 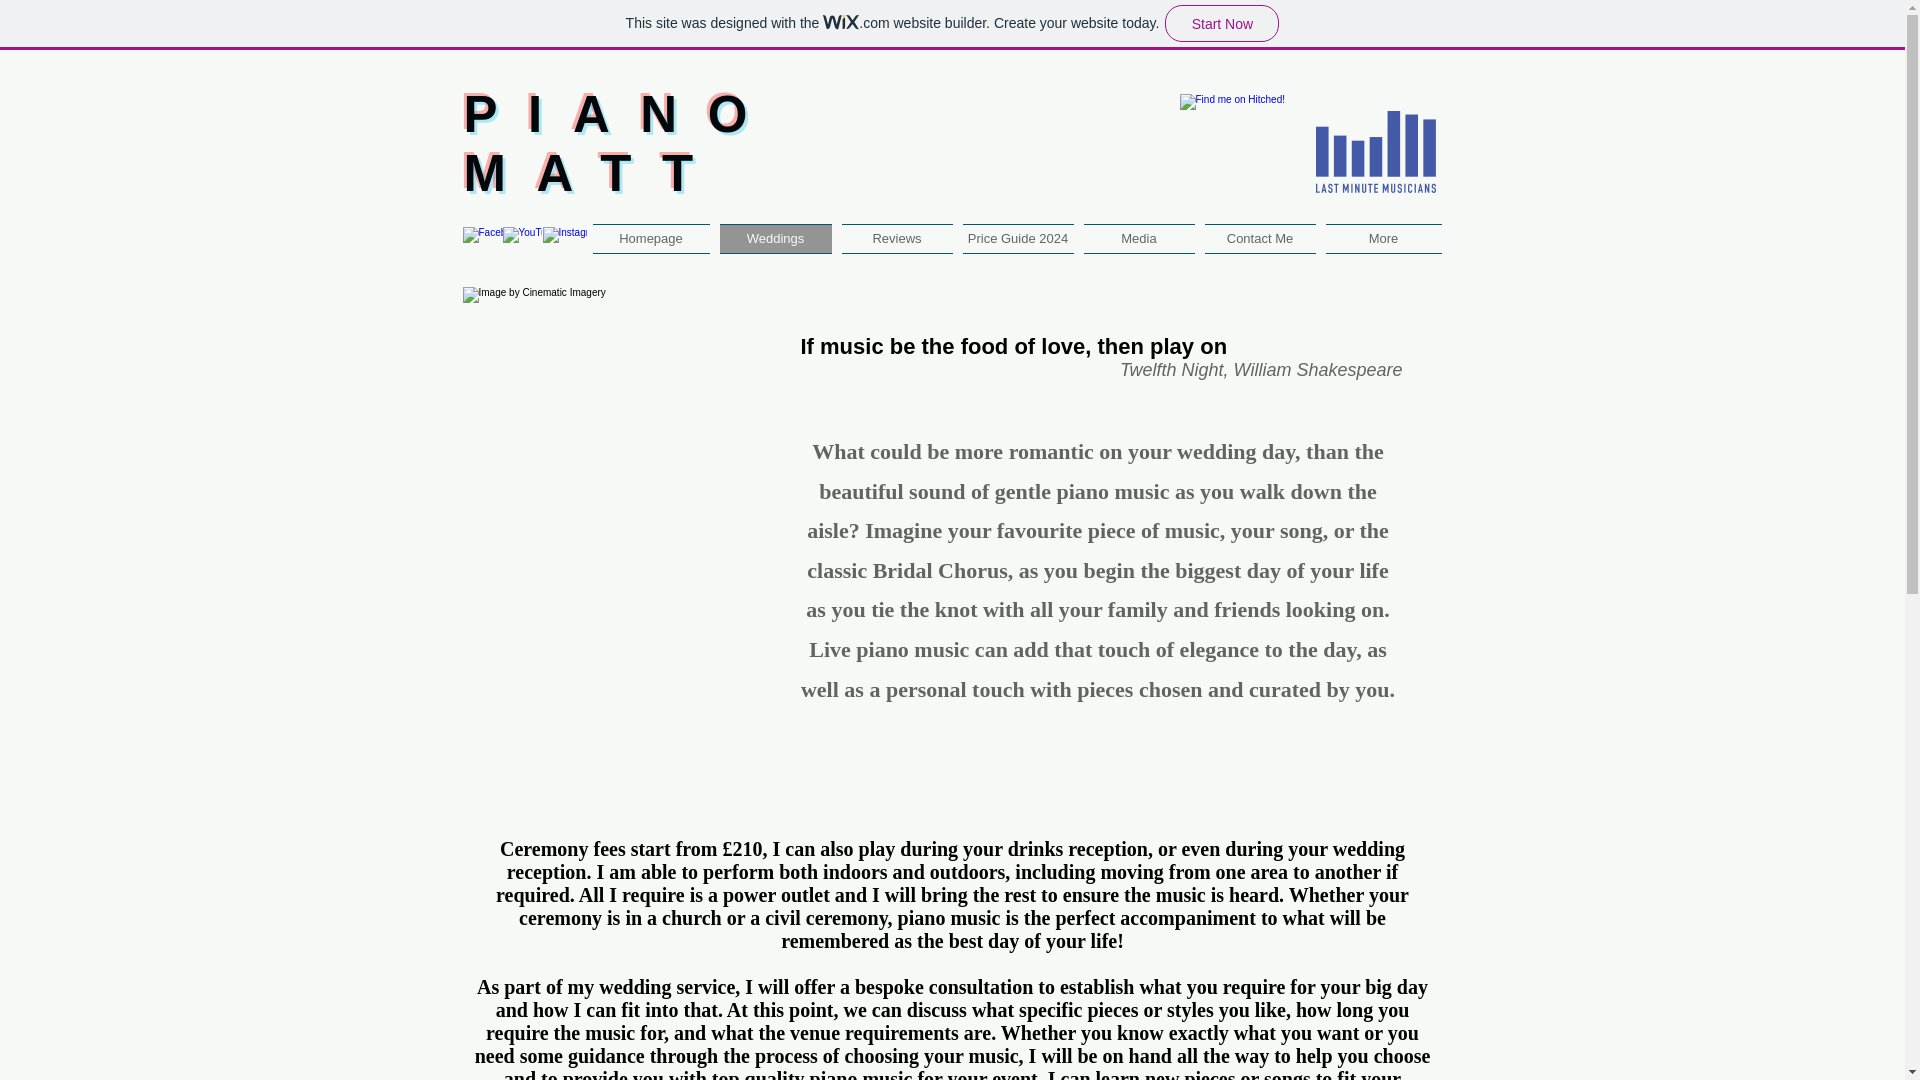 I want to click on Homepage, so click(x=1260, y=238).